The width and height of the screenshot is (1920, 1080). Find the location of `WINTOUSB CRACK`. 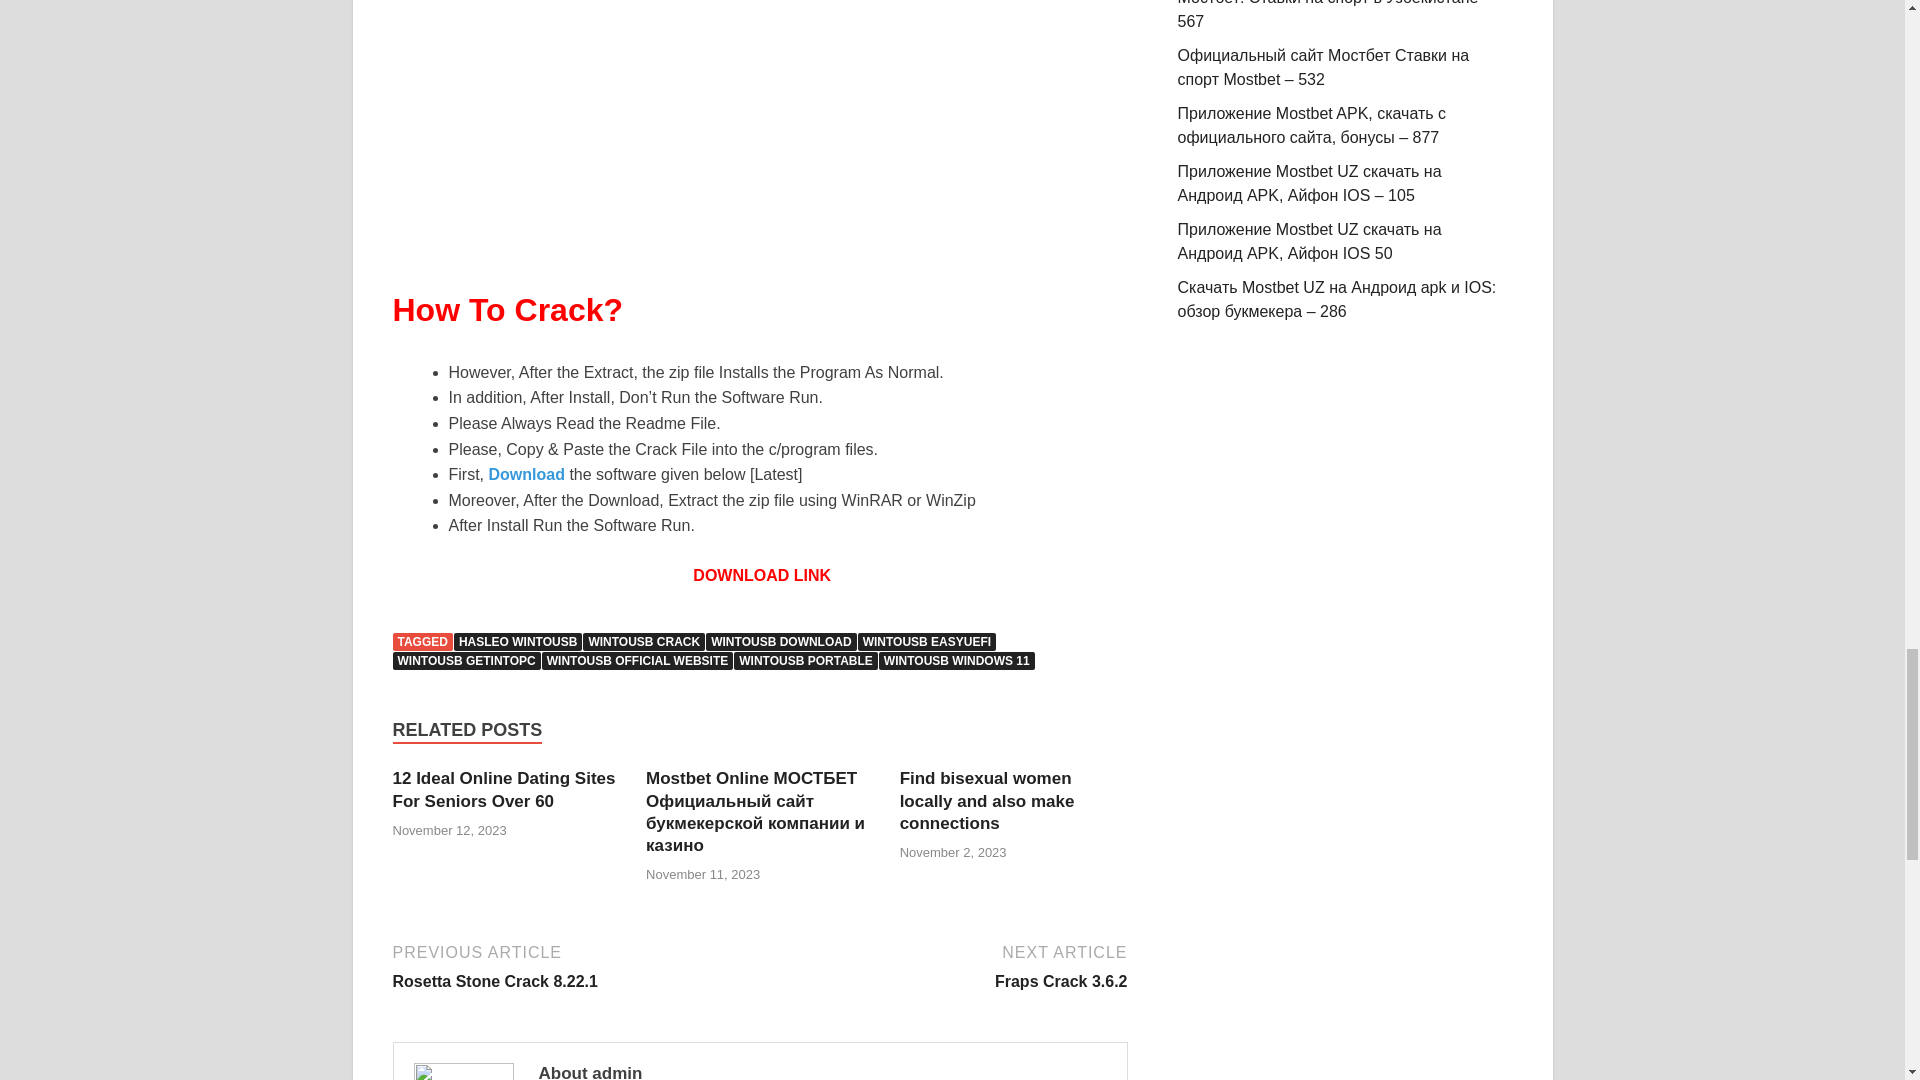

WINTOUSB CRACK is located at coordinates (644, 642).